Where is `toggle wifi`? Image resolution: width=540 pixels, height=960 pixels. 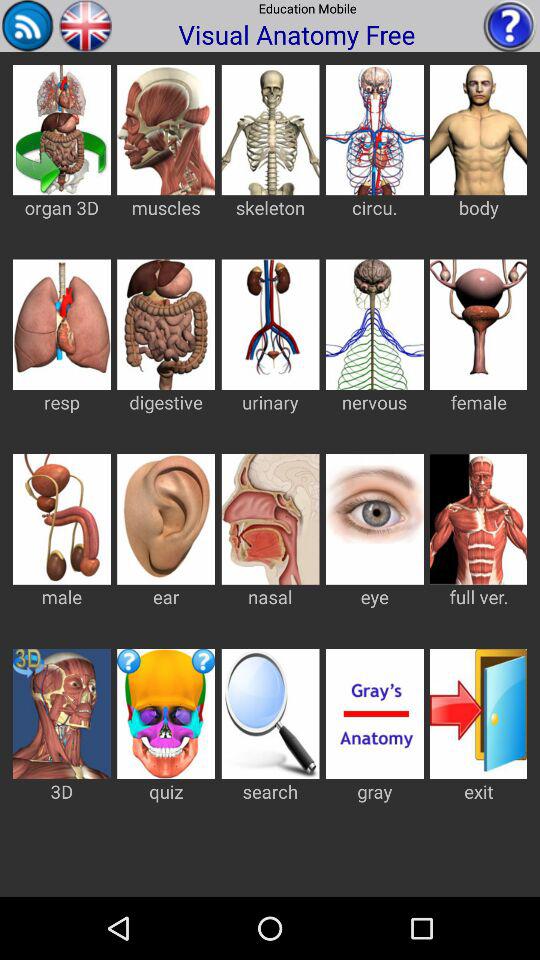 toggle wifi is located at coordinates (28, 26).